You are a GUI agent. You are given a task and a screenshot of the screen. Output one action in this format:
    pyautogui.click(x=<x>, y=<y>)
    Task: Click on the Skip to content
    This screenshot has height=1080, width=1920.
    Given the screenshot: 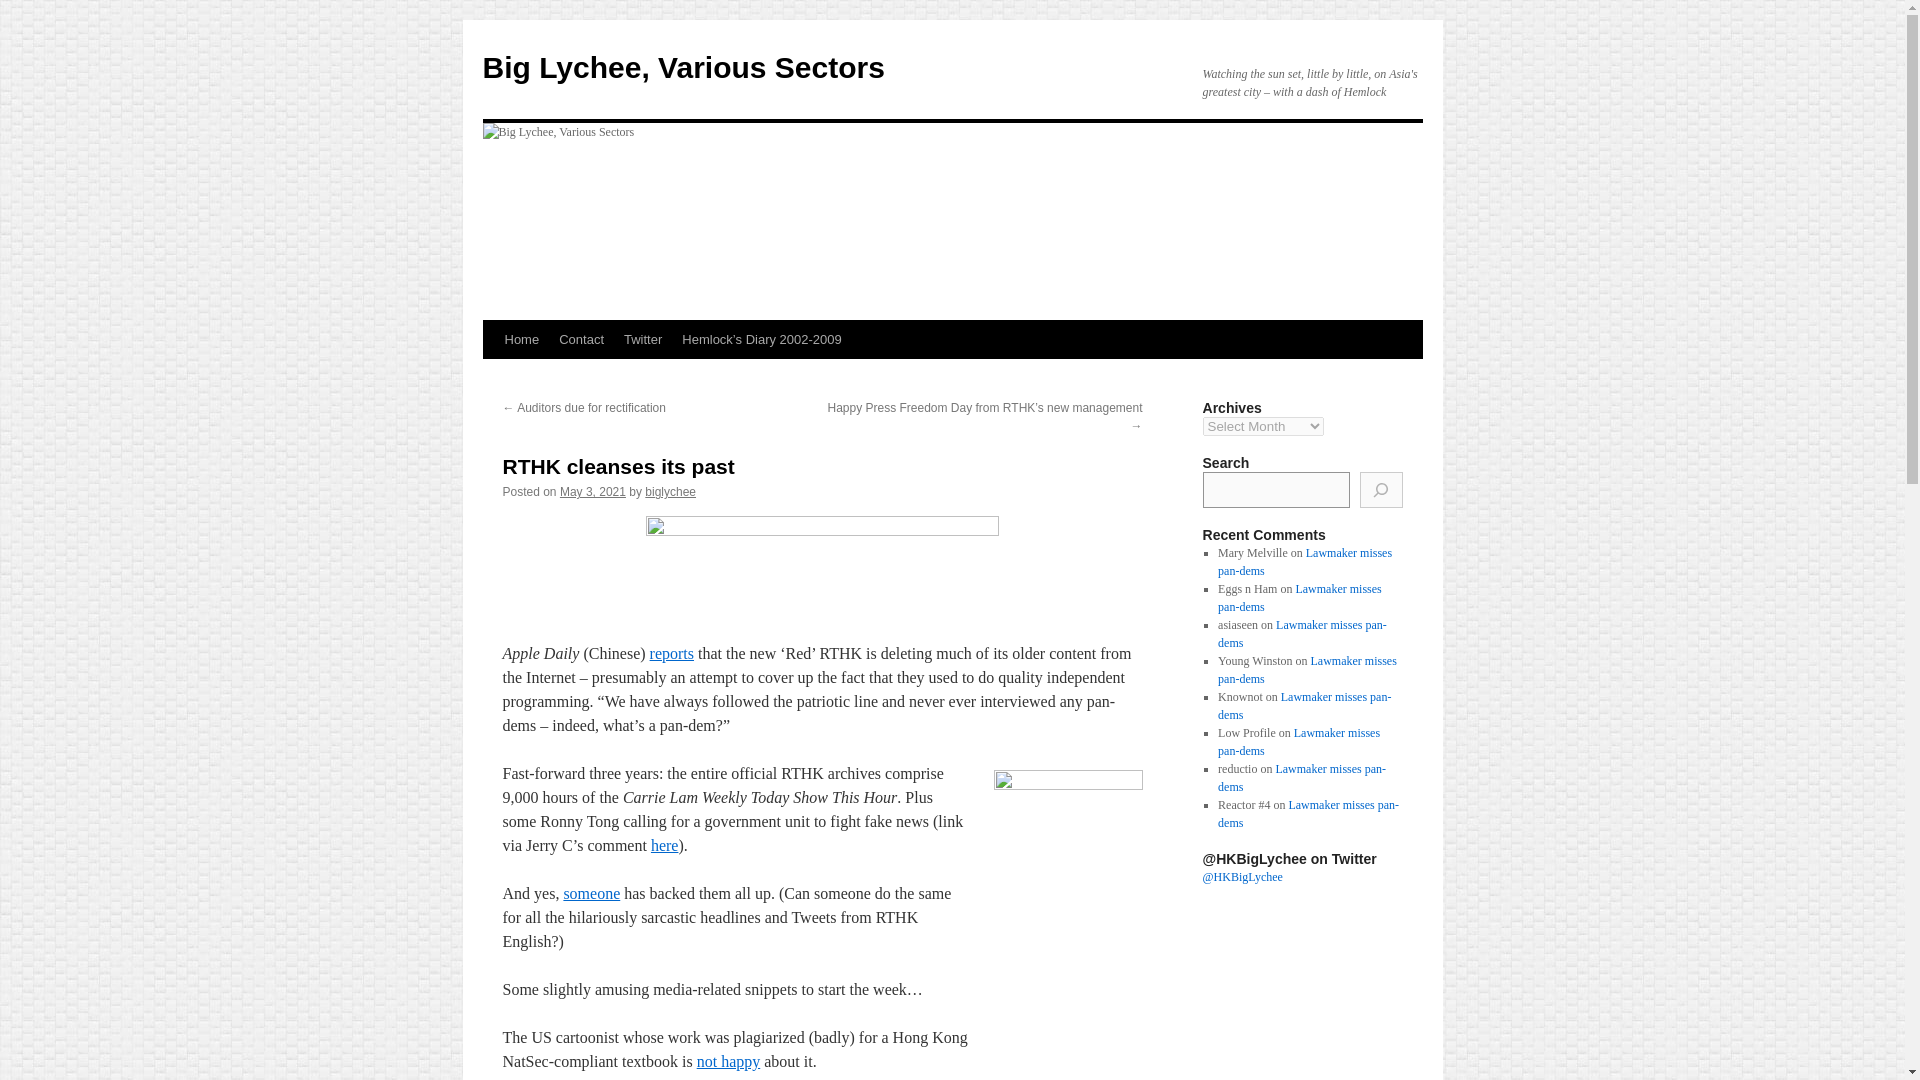 What is the action you would take?
    pyautogui.click(x=491, y=376)
    